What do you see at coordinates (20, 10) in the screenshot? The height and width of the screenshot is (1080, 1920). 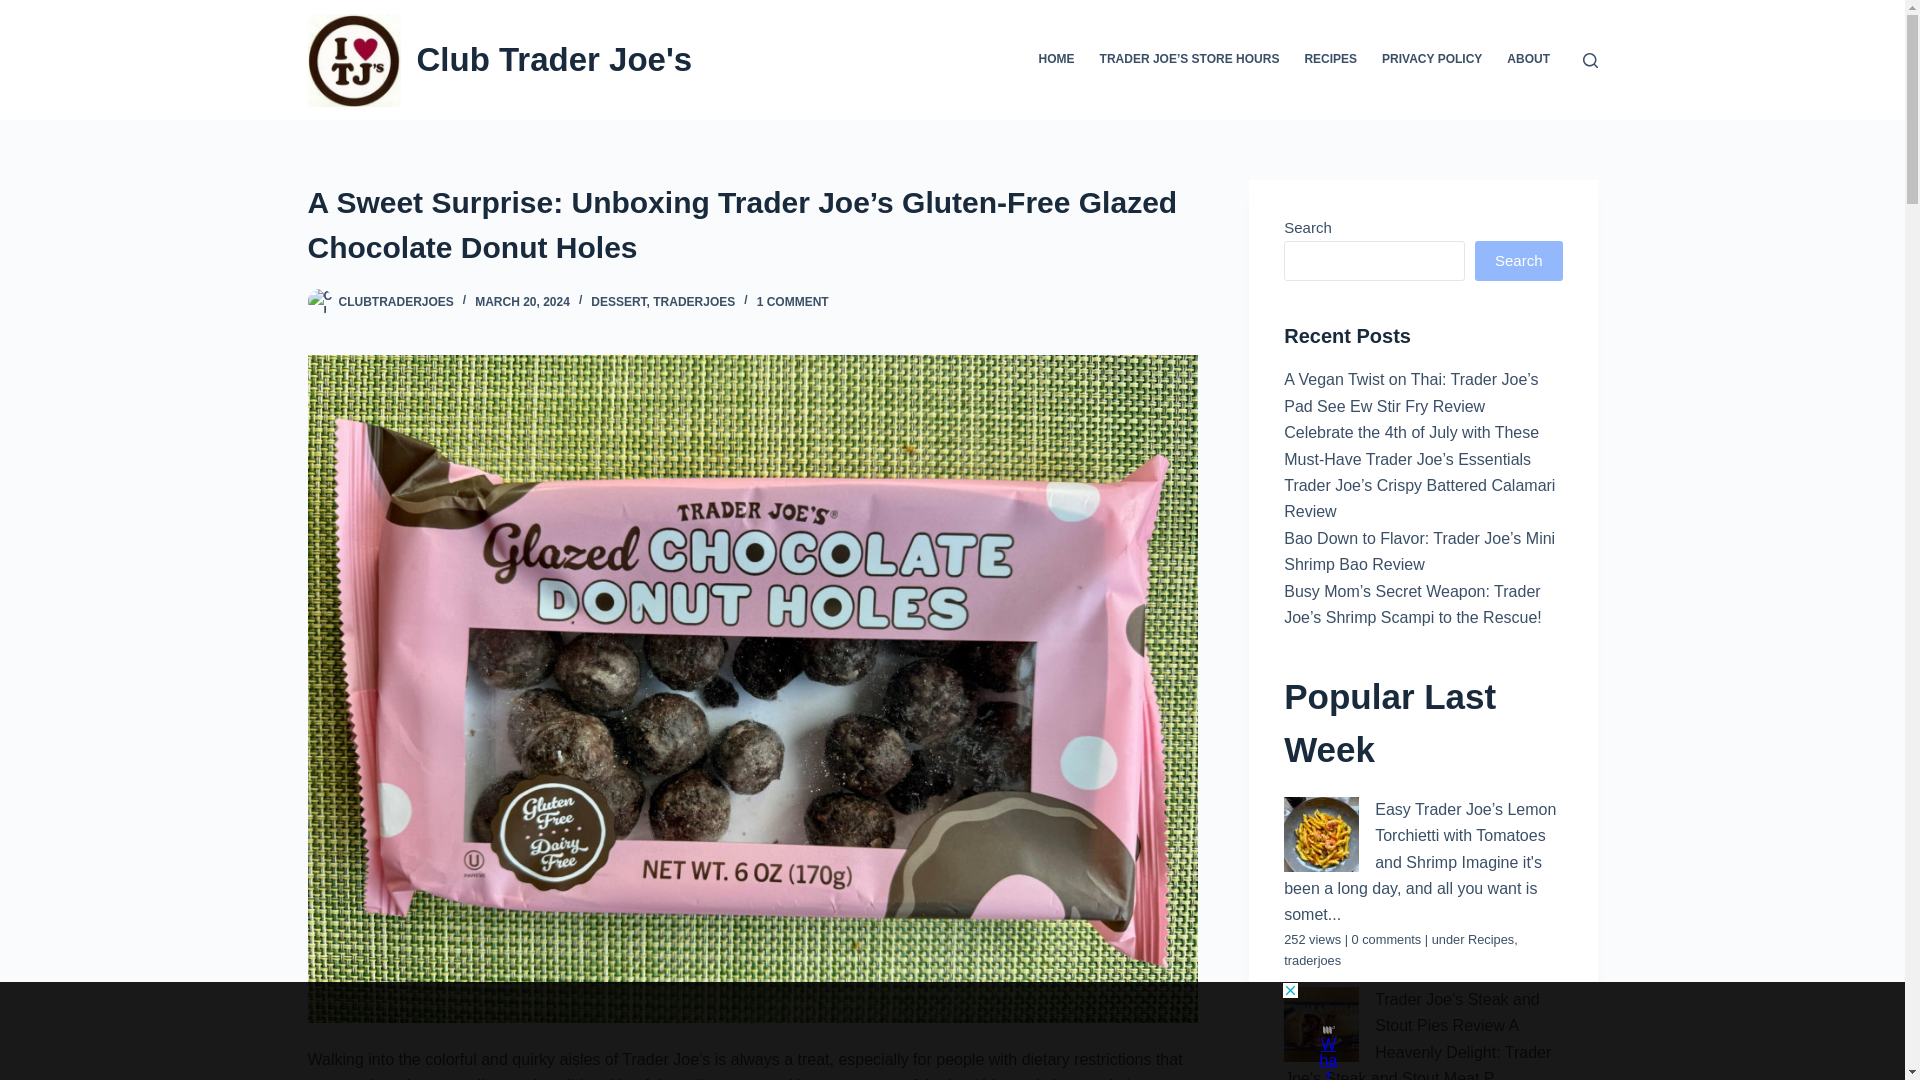 I see `Skip to content` at bounding box center [20, 10].